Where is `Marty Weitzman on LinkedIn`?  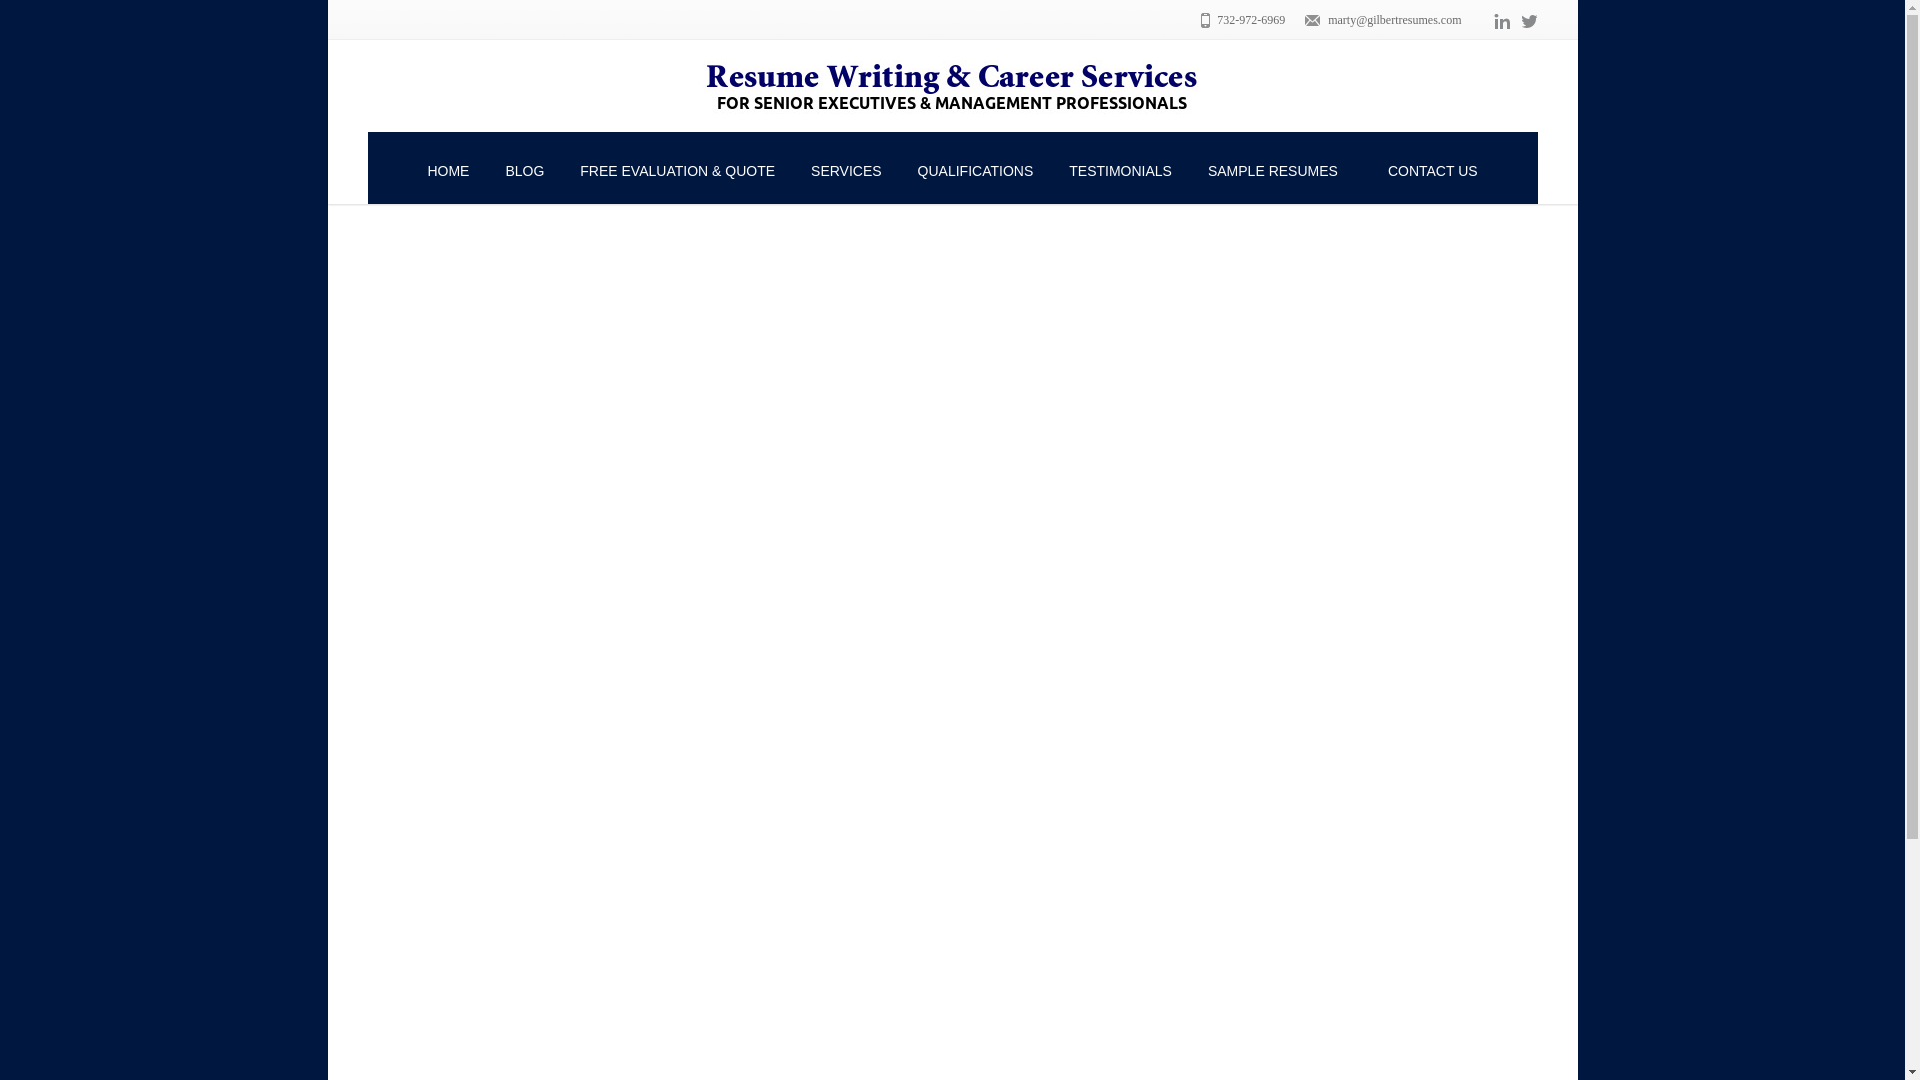
Marty Weitzman on LinkedIn is located at coordinates (1501, 20).